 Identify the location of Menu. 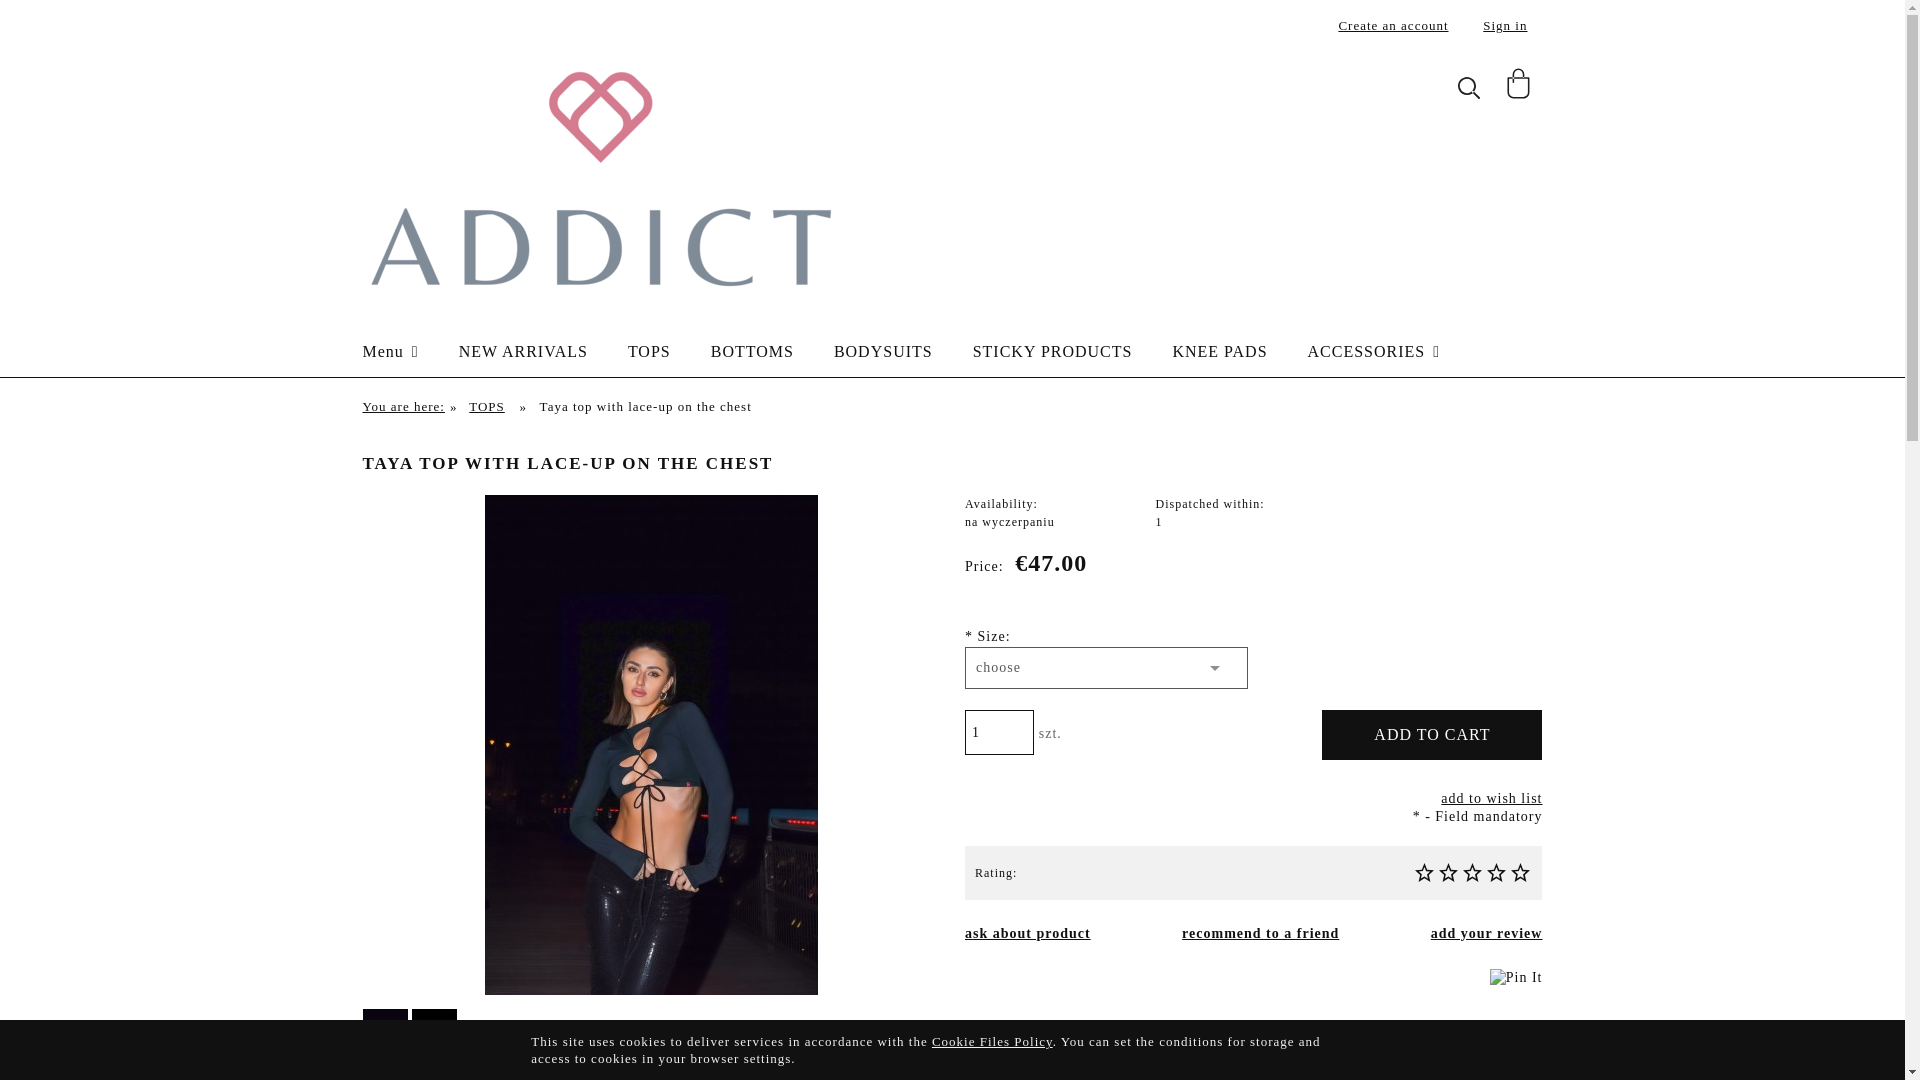
(410, 352).